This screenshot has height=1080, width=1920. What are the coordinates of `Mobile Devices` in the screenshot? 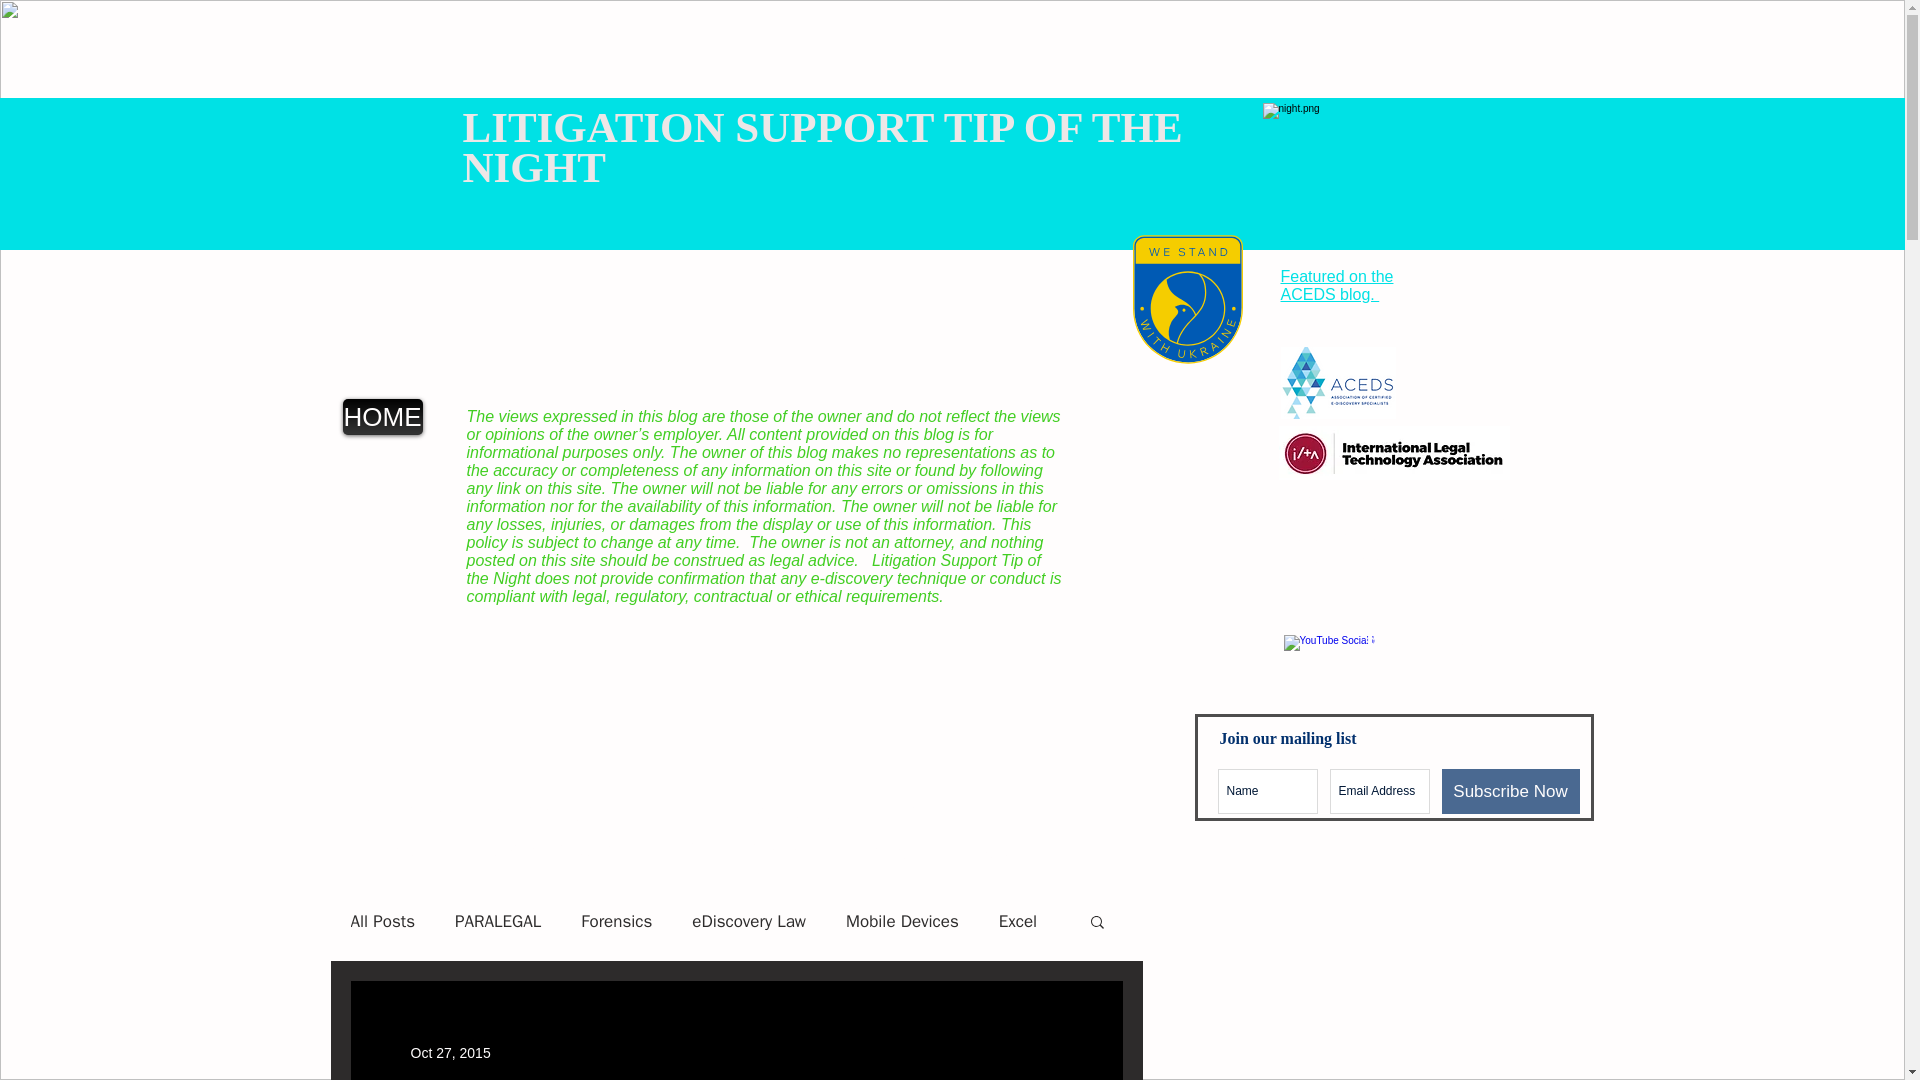 It's located at (902, 922).